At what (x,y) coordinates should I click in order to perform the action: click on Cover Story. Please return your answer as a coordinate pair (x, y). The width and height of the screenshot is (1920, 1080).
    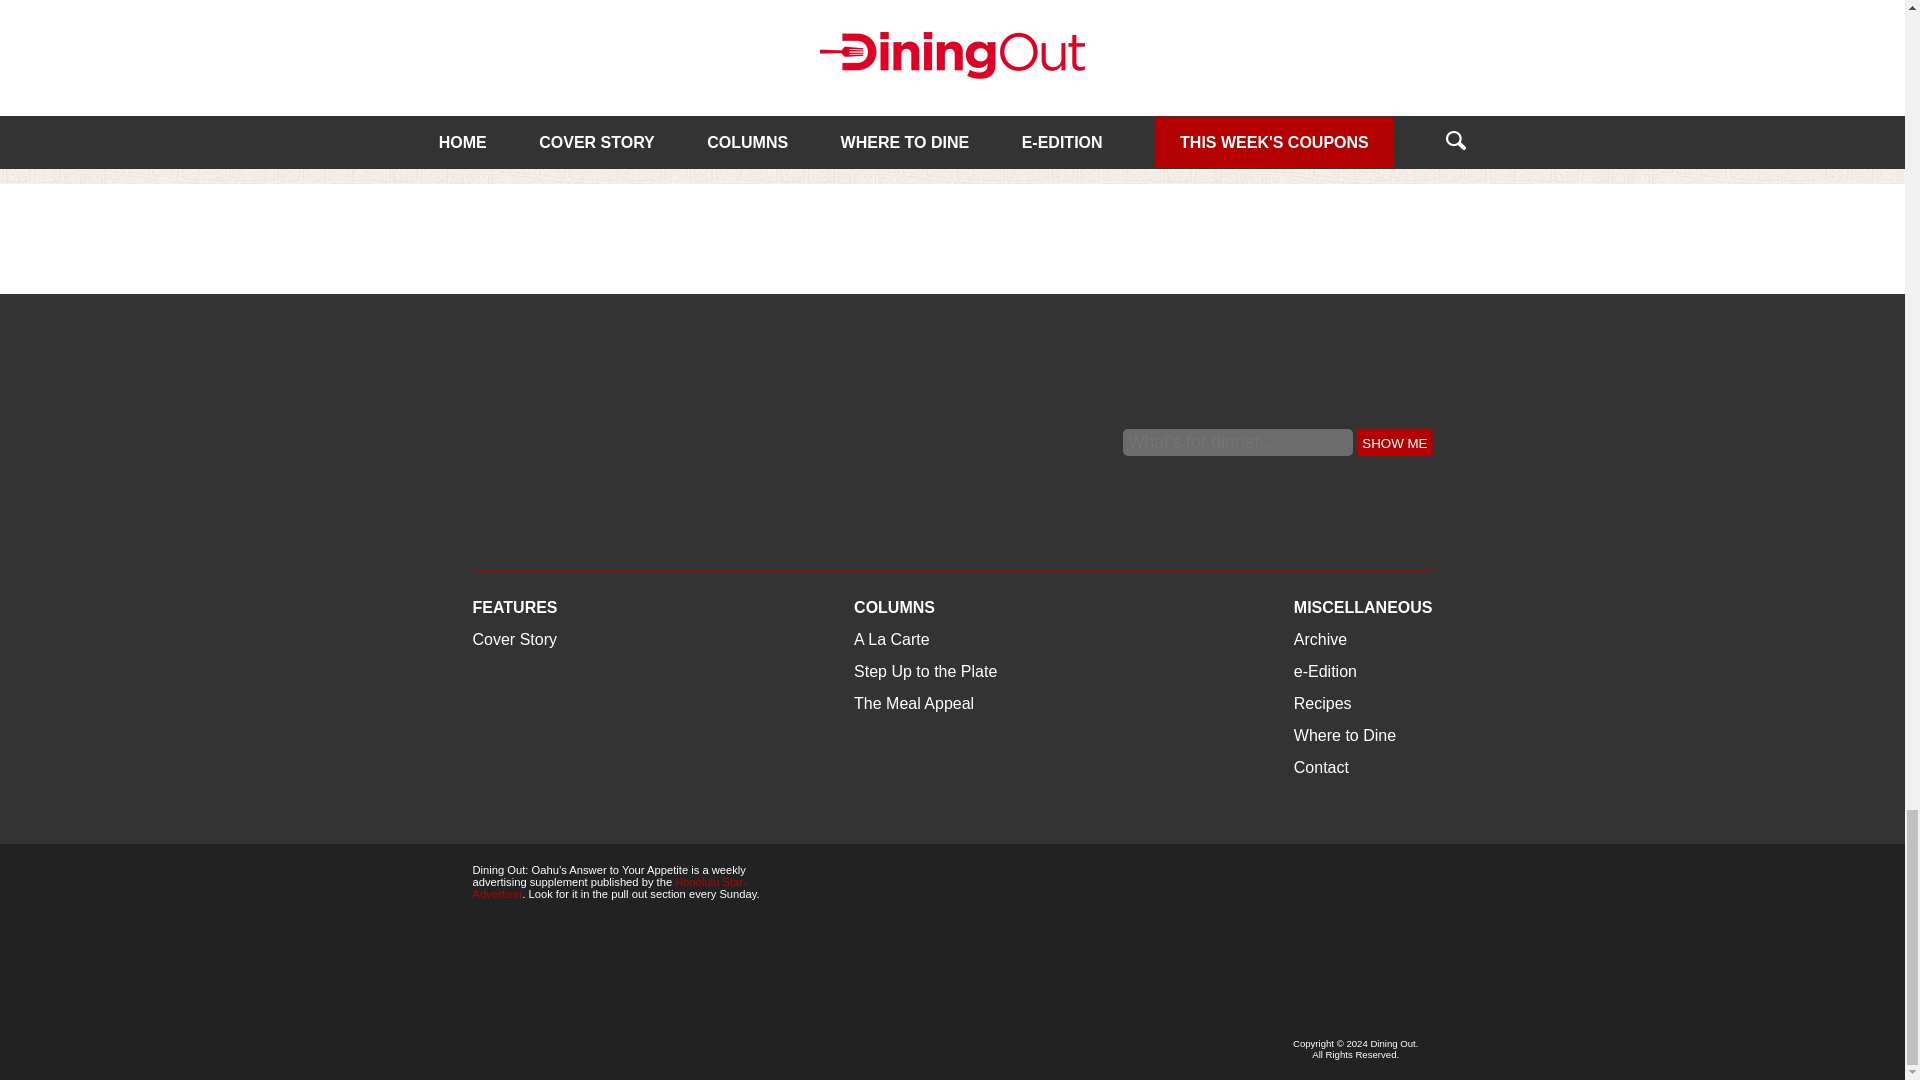
    Looking at the image, I should click on (1184, 50).